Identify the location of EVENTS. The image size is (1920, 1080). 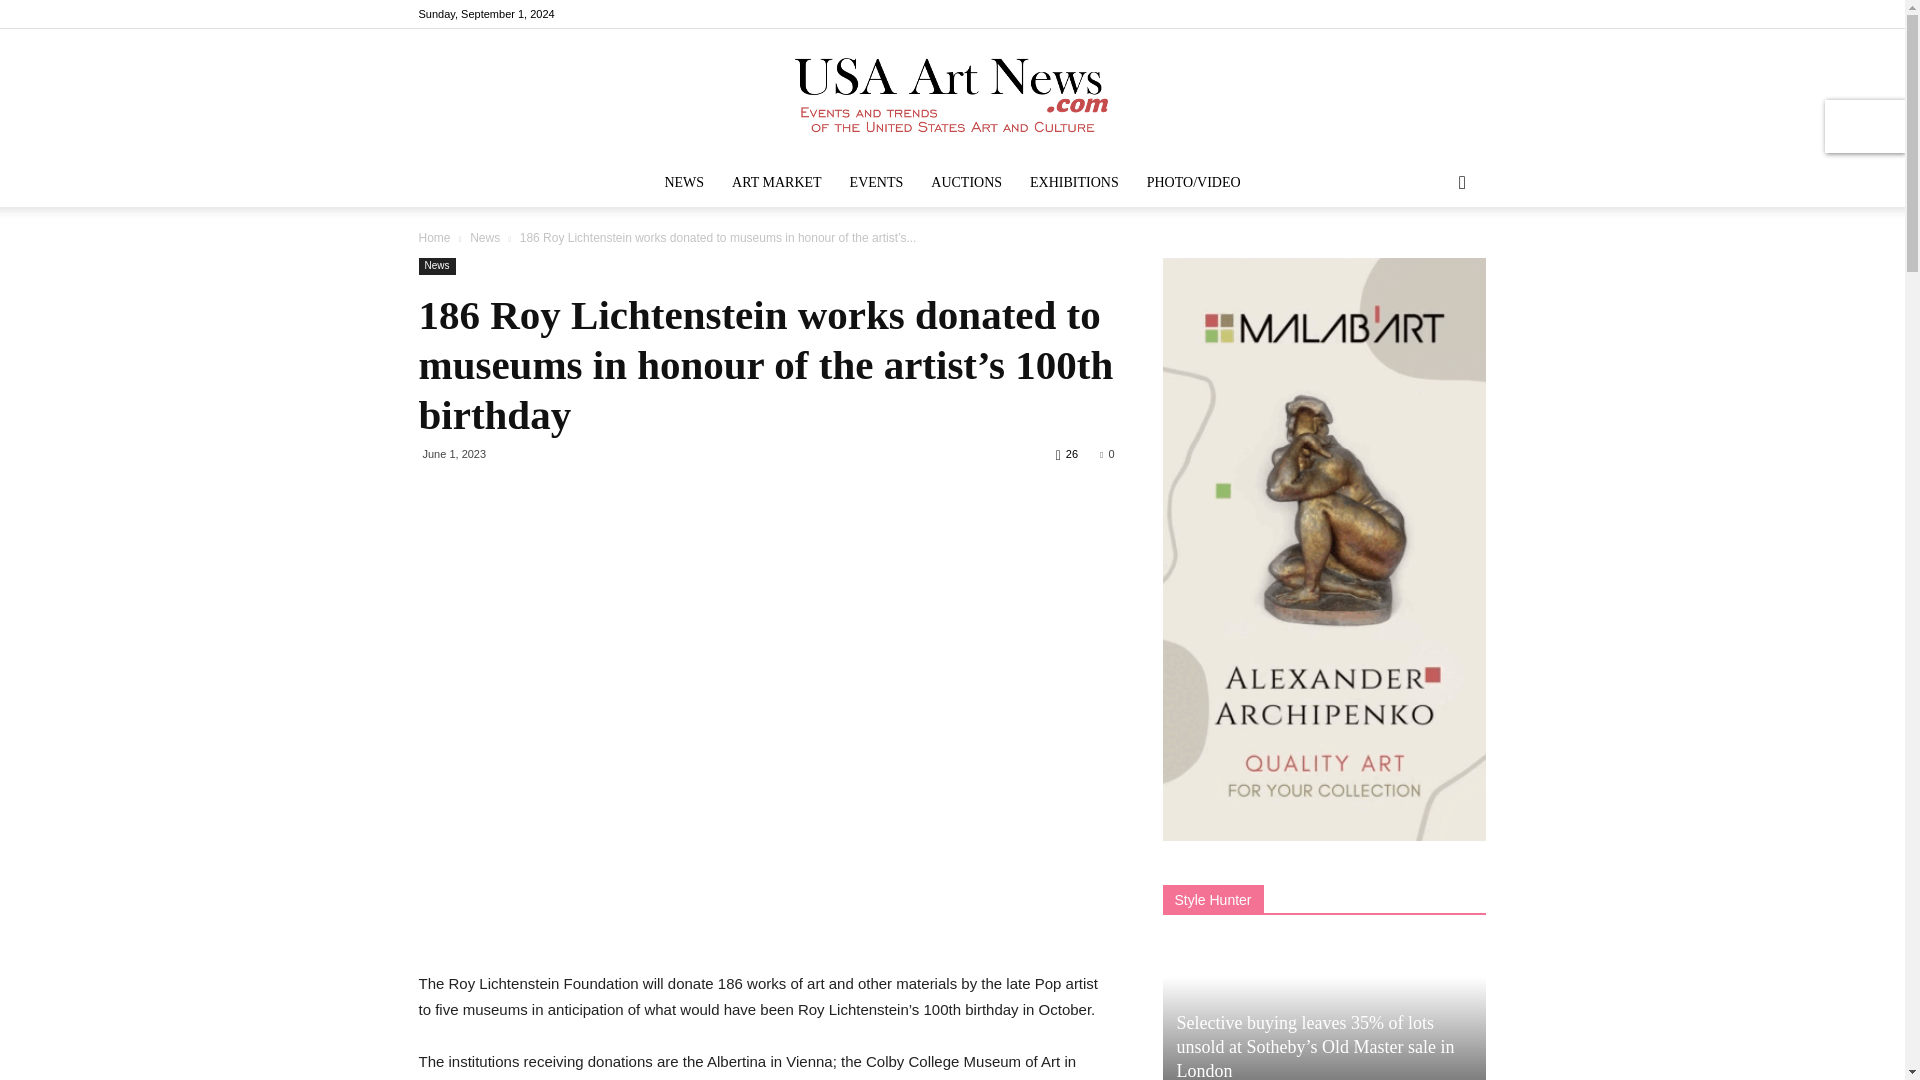
(876, 182).